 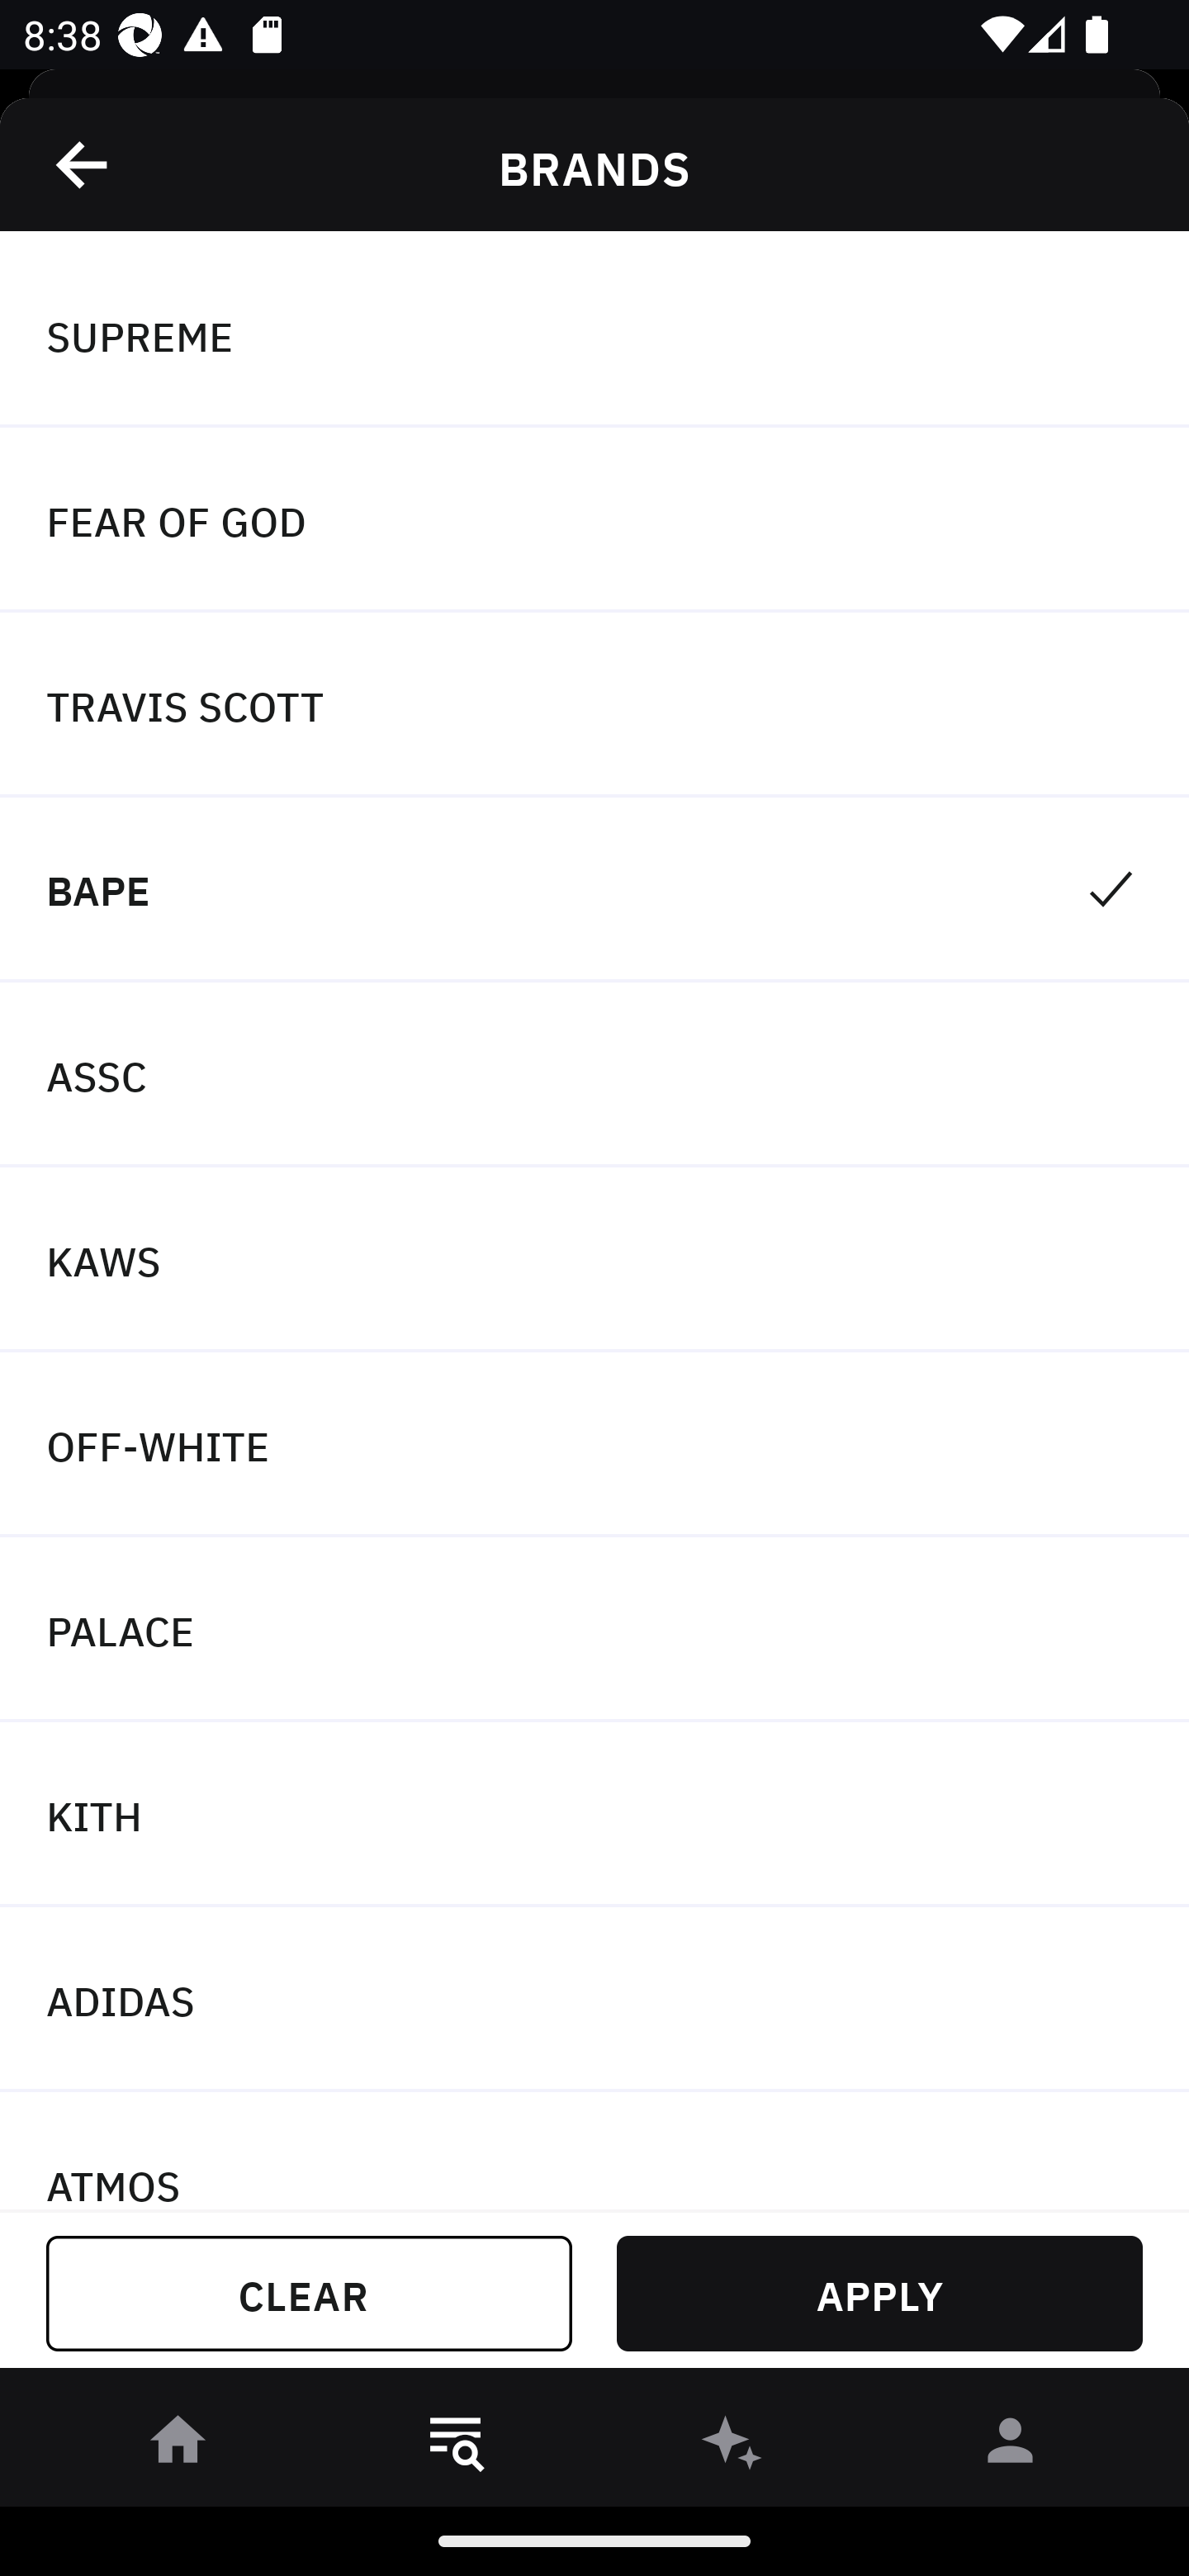 I want to click on APPLY, so click(x=879, y=2294).